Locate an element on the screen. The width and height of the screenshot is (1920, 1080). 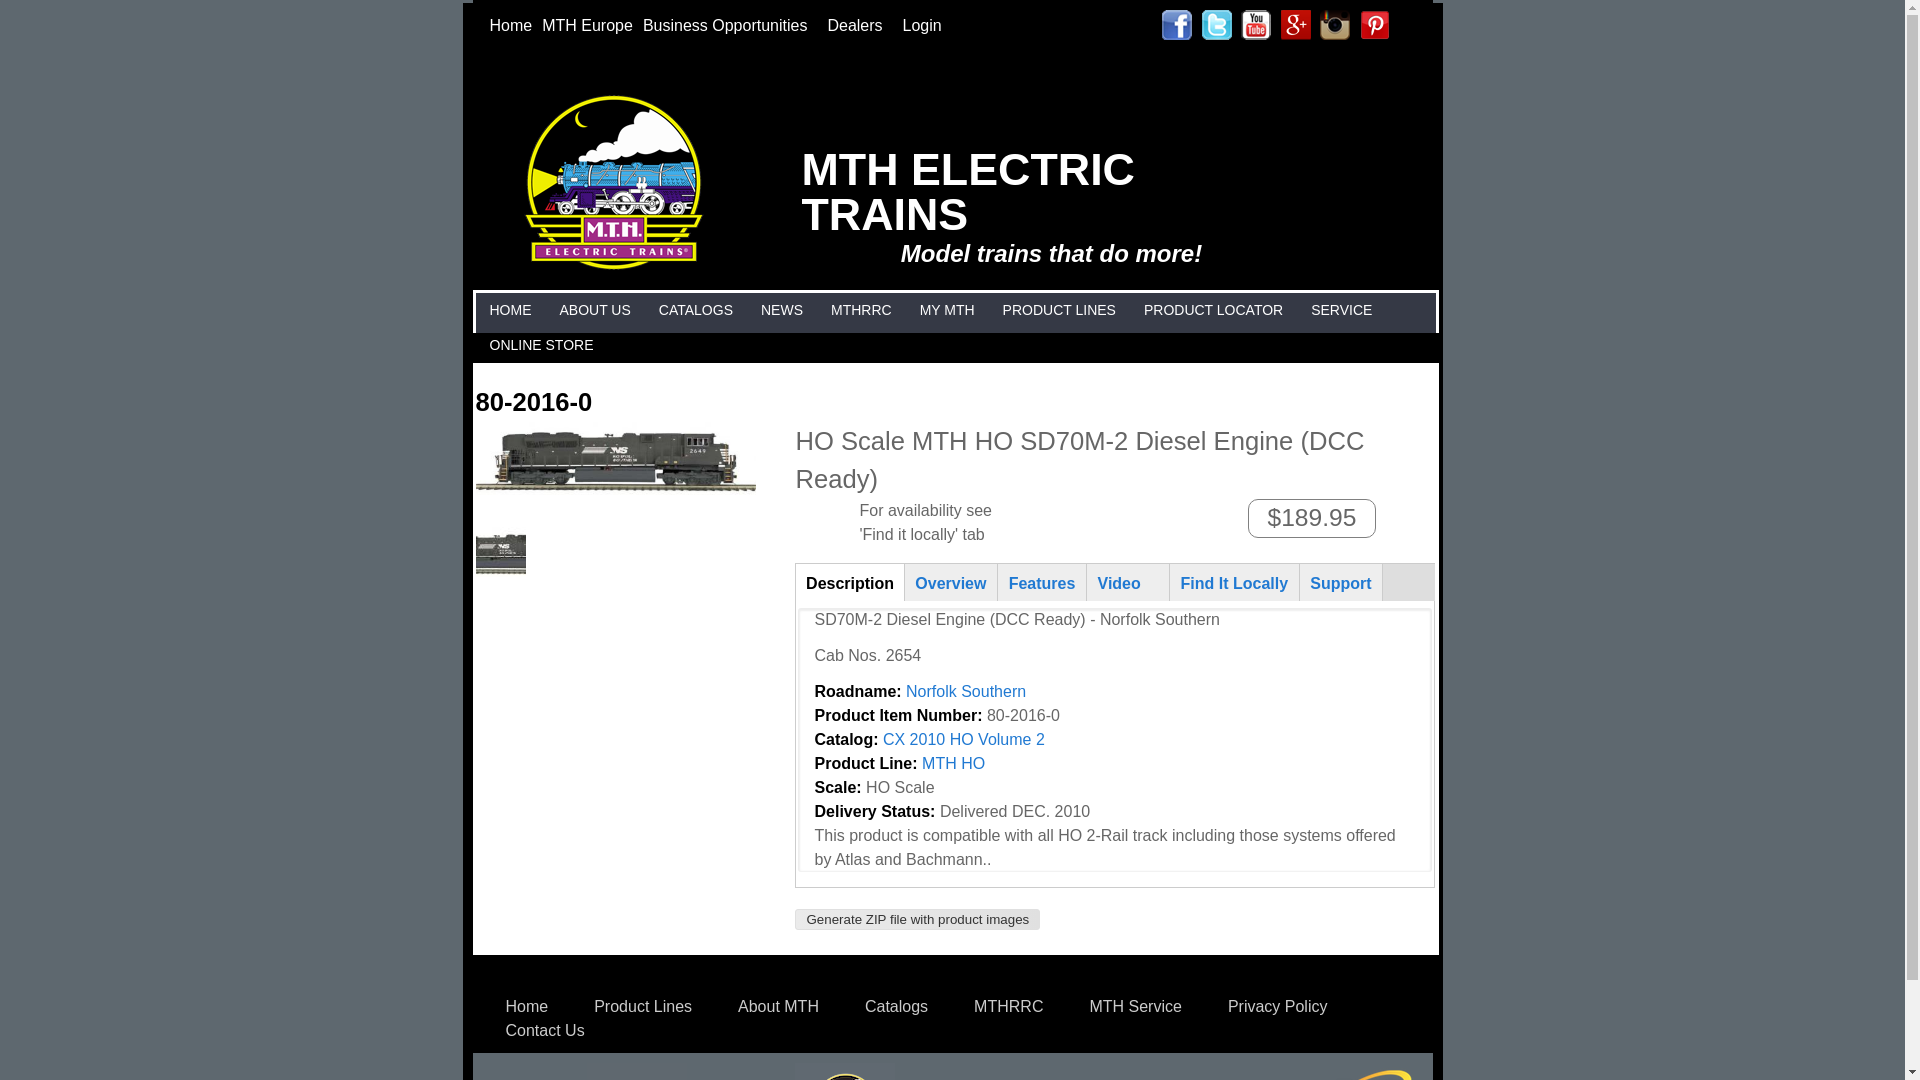
MTH ELECTRIC TRAINS is located at coordinates (968, 190).